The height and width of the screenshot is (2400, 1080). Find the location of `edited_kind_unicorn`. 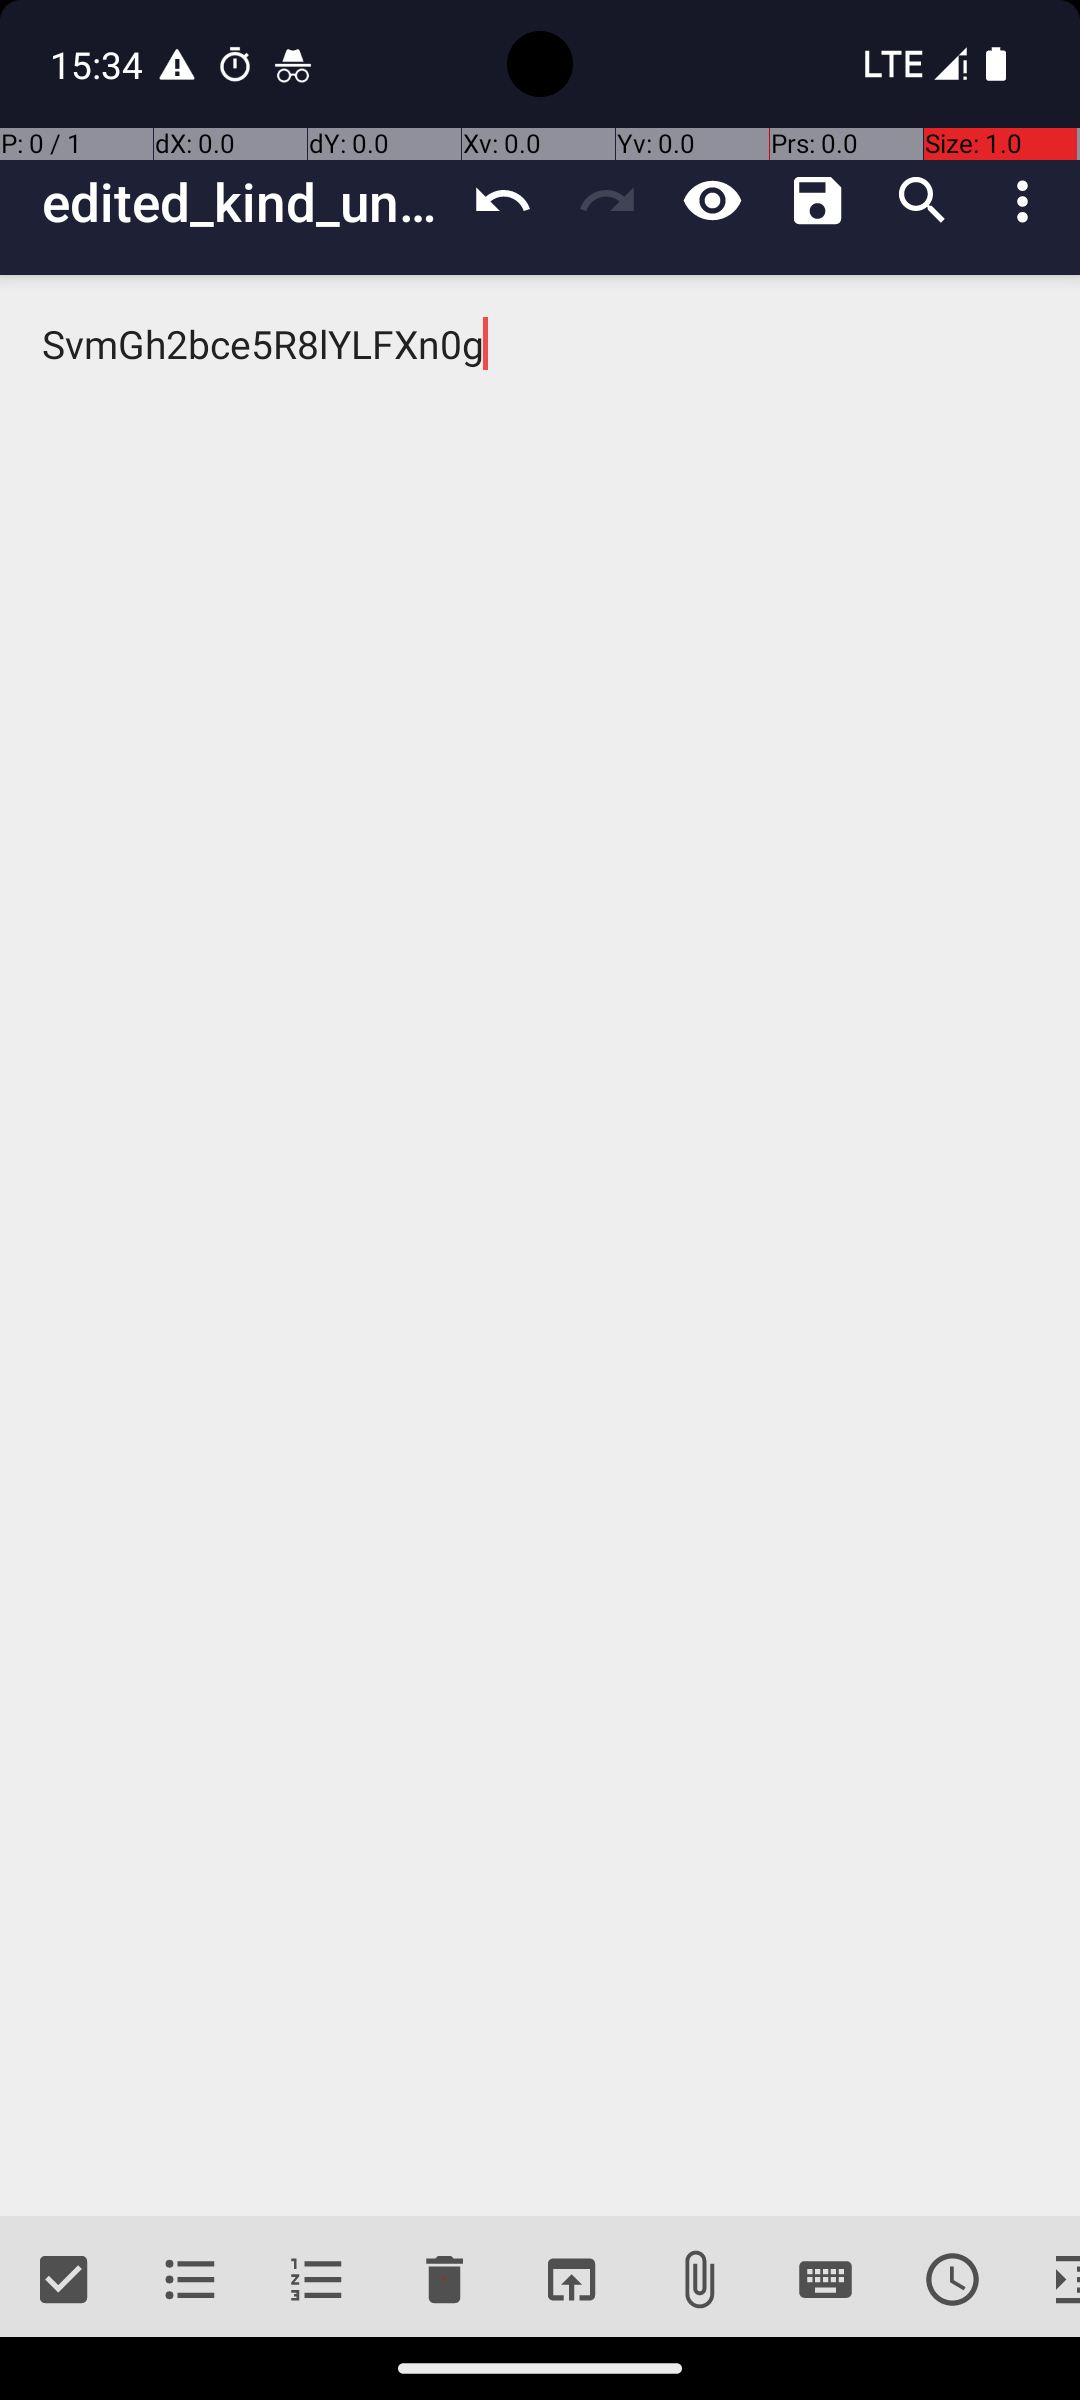

edited_kind_unicorn is located at coordinates (246, 202).